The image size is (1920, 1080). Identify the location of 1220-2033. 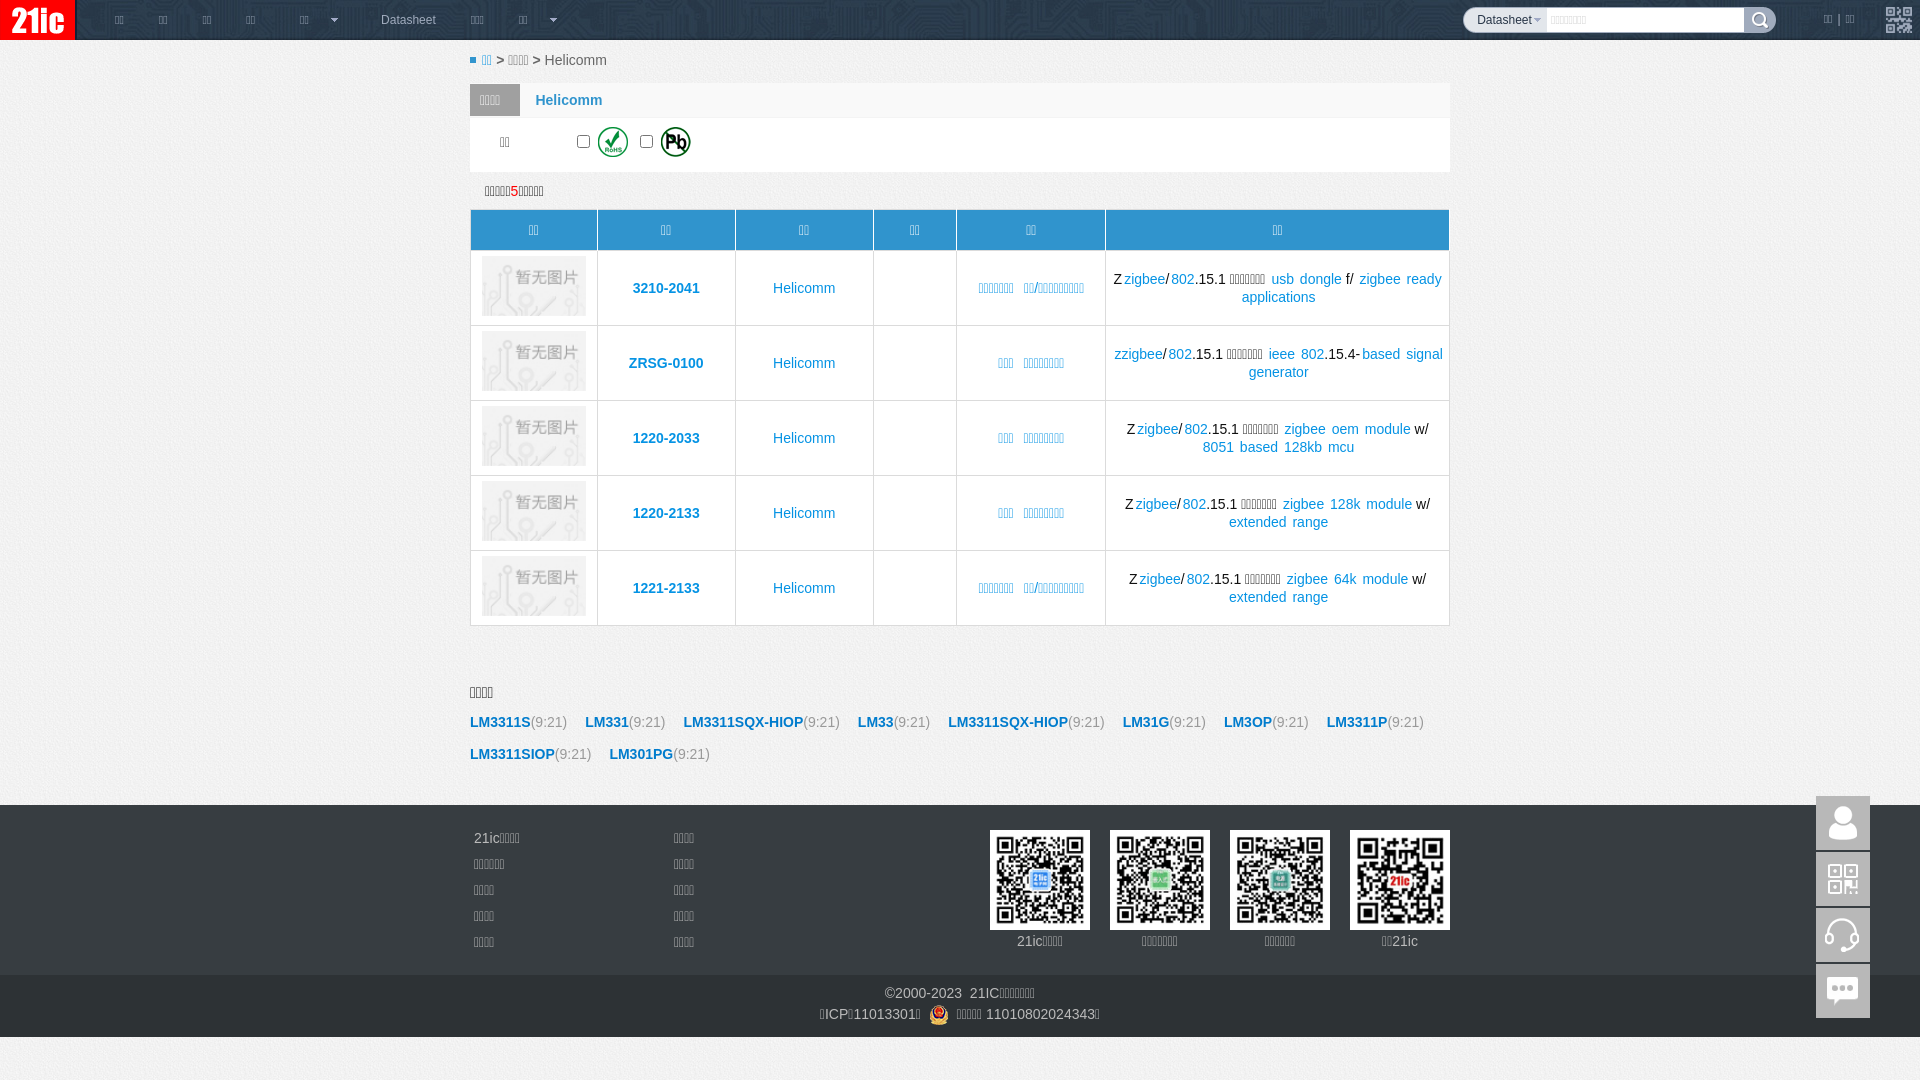
(666, 438).